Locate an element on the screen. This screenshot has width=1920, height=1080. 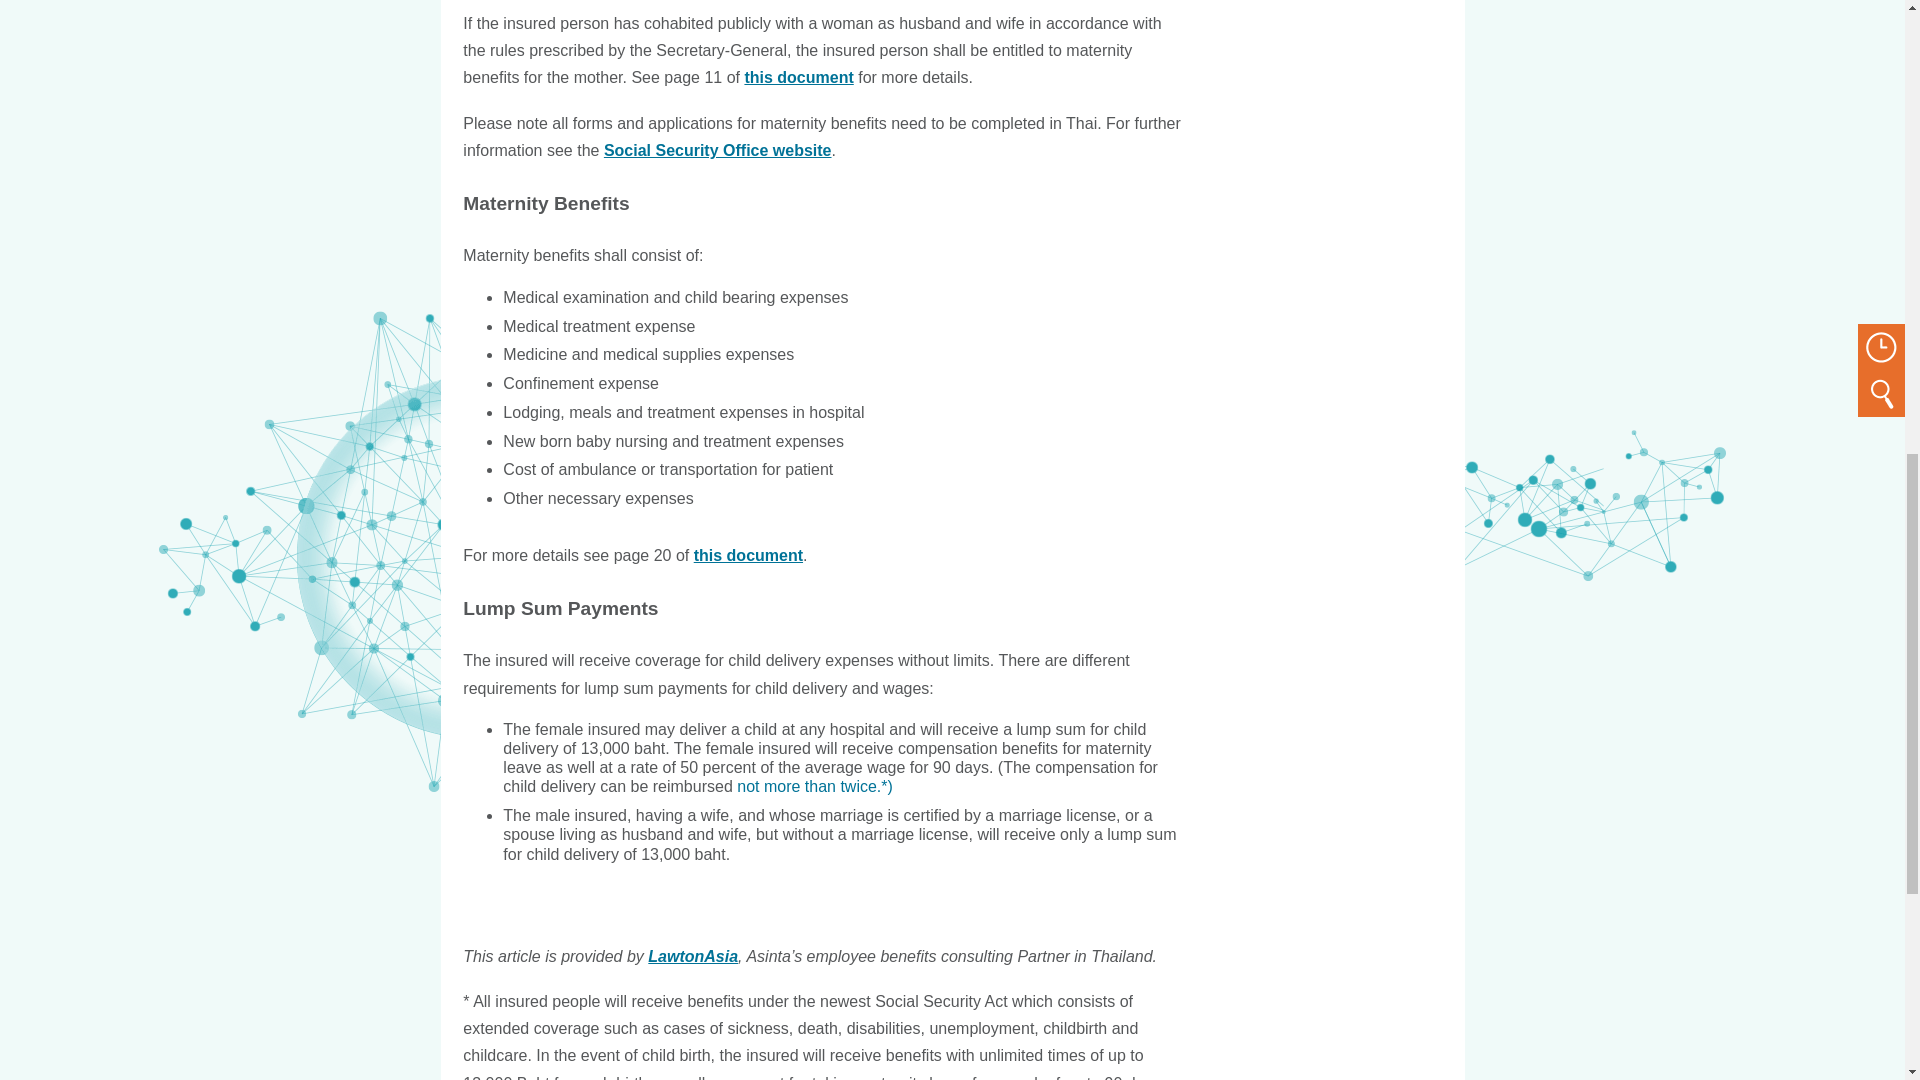
Social Security Office website is located at coordinates (718, 150).